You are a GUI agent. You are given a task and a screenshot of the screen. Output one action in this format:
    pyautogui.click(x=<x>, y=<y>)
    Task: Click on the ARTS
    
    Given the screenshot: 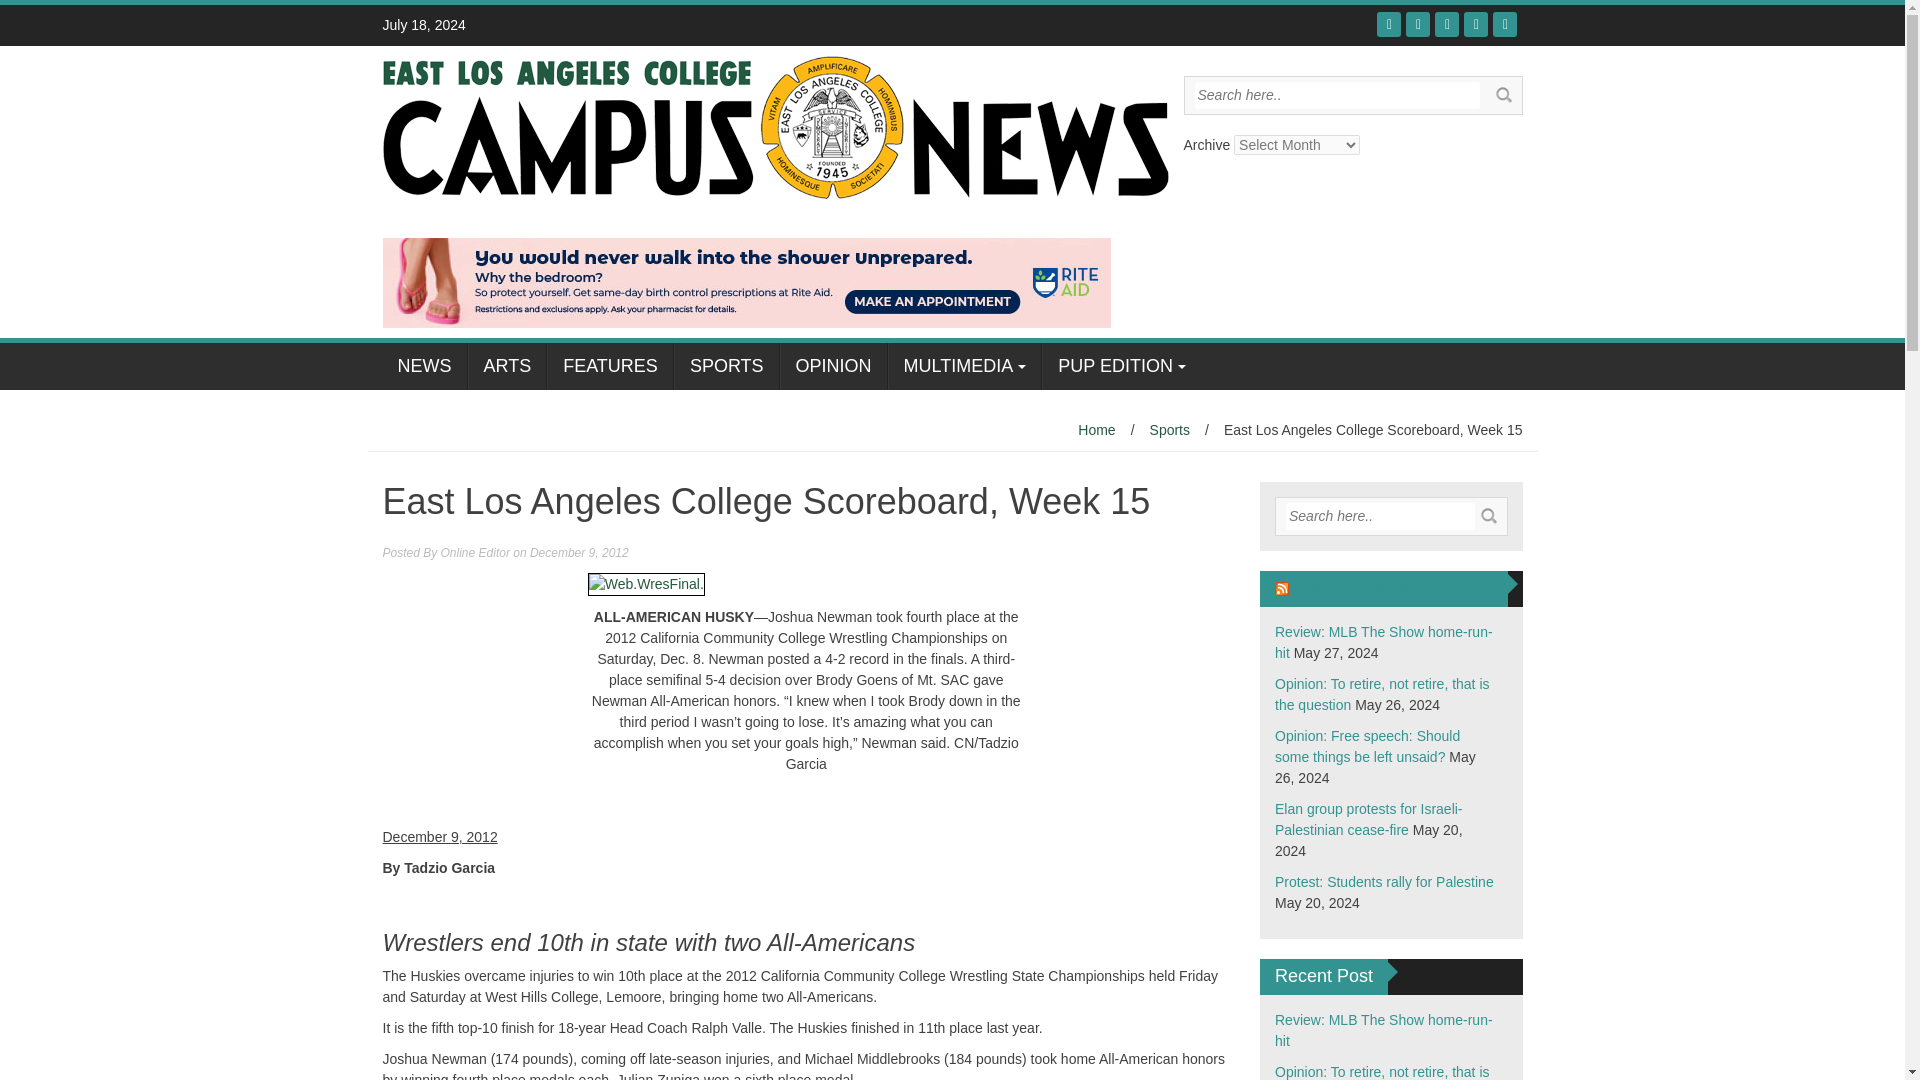 What is the action you would take?
    pyautogui.click(x=508, y=366)
    